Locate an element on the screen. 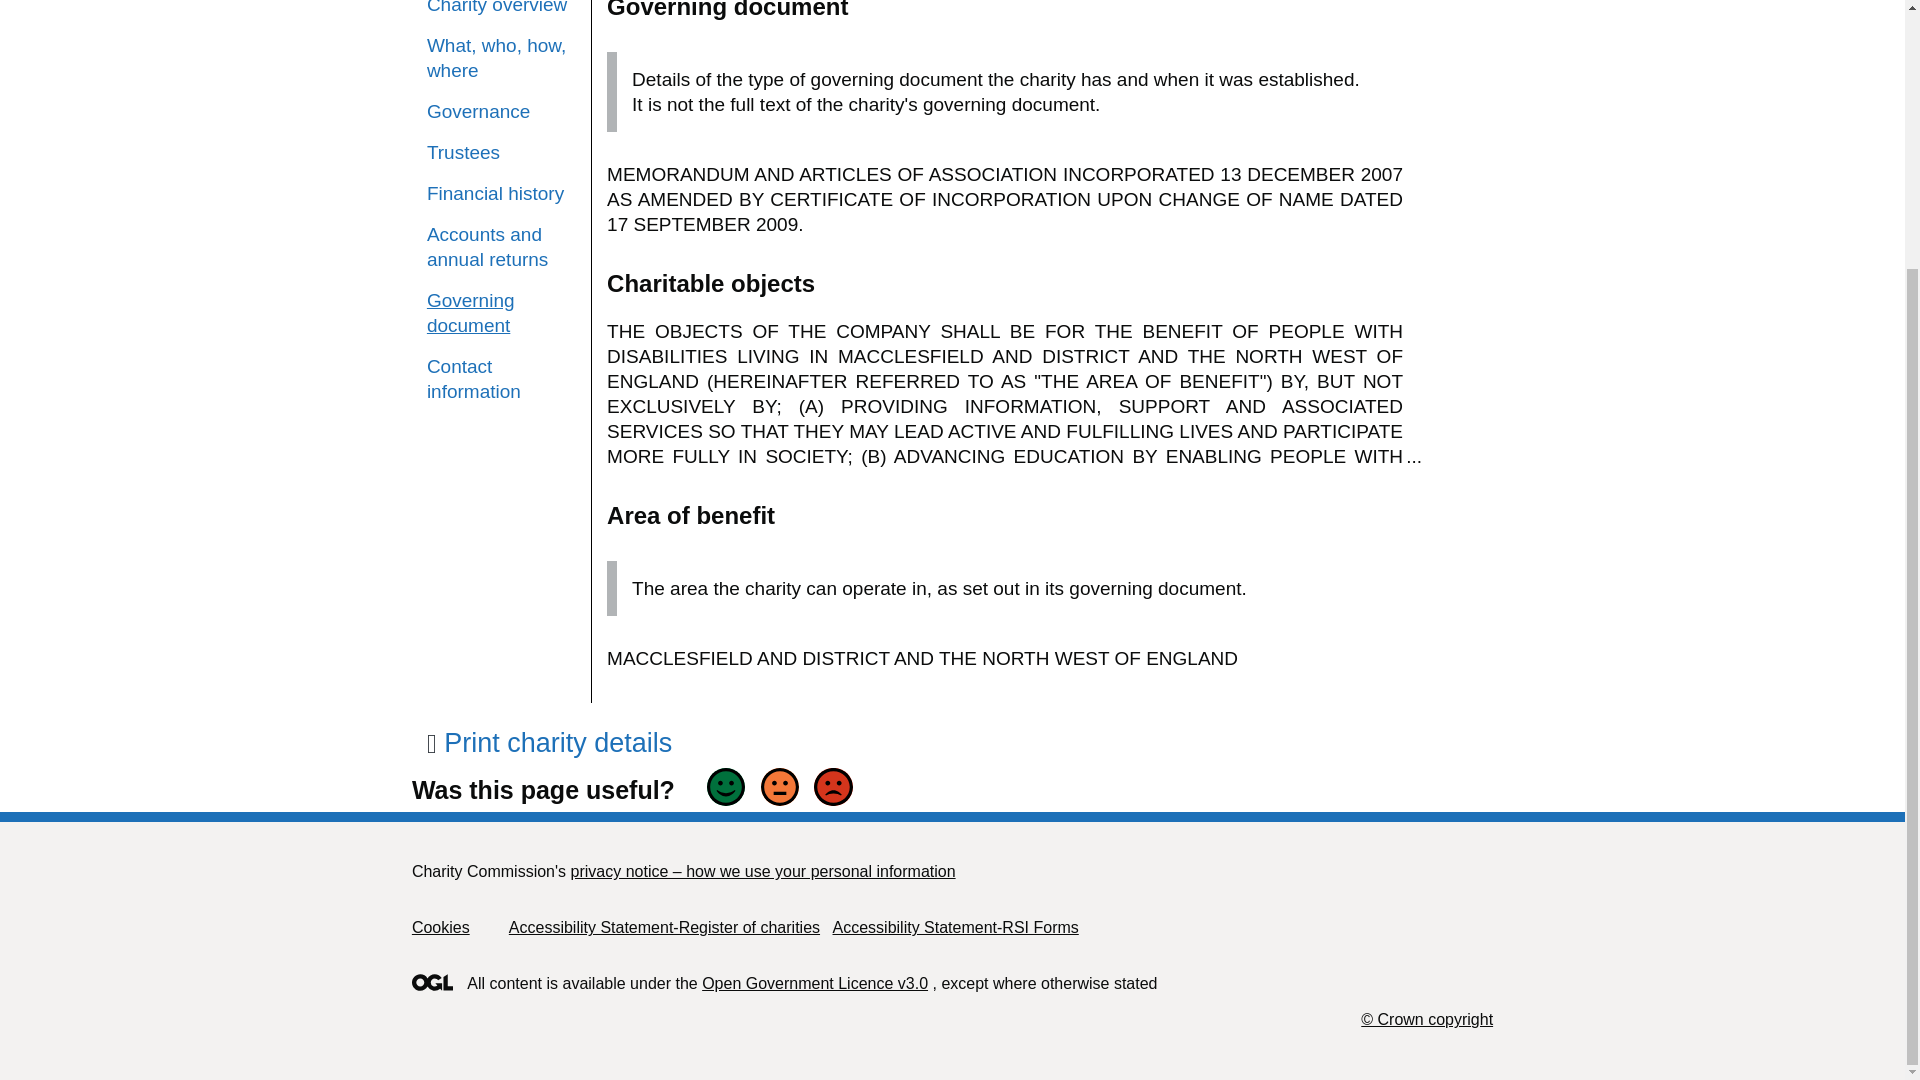 Image resolution: width=1920 pixels, height=1080 pixels. Governance is located at coordinates (501, 112).